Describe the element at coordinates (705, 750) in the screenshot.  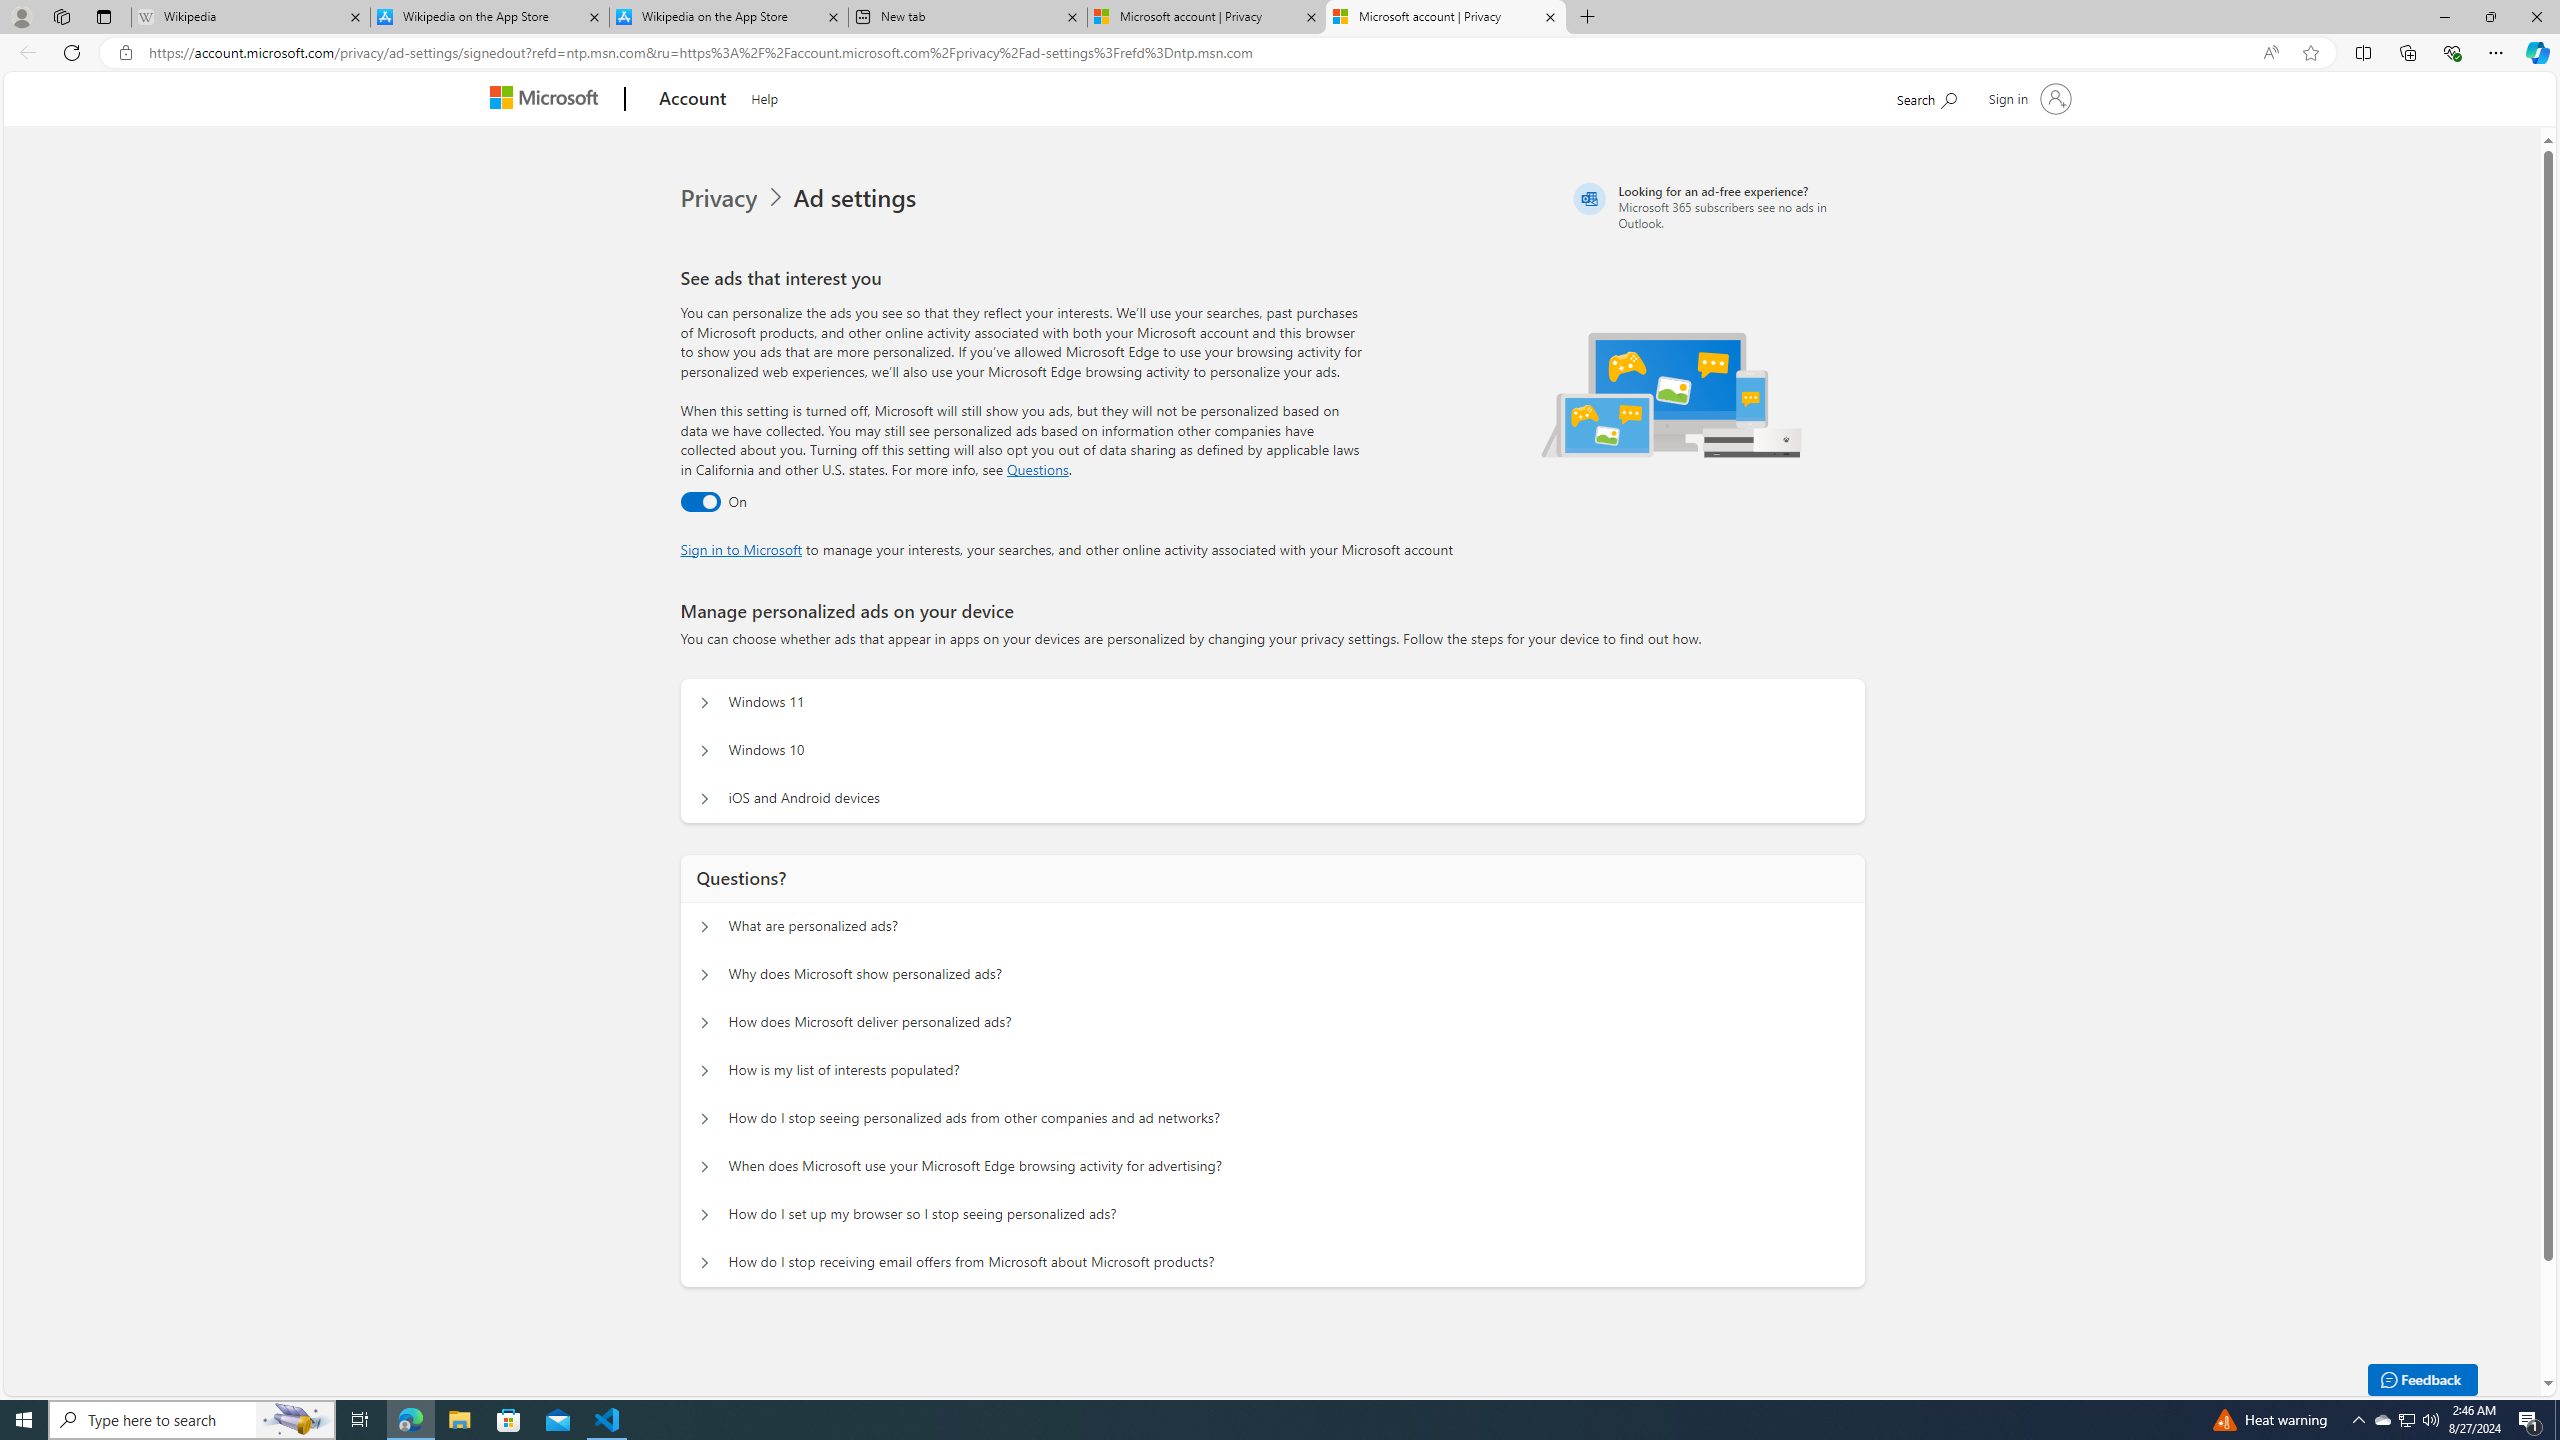
I see `Manage personalized ads on your device Windows 10` at that location.